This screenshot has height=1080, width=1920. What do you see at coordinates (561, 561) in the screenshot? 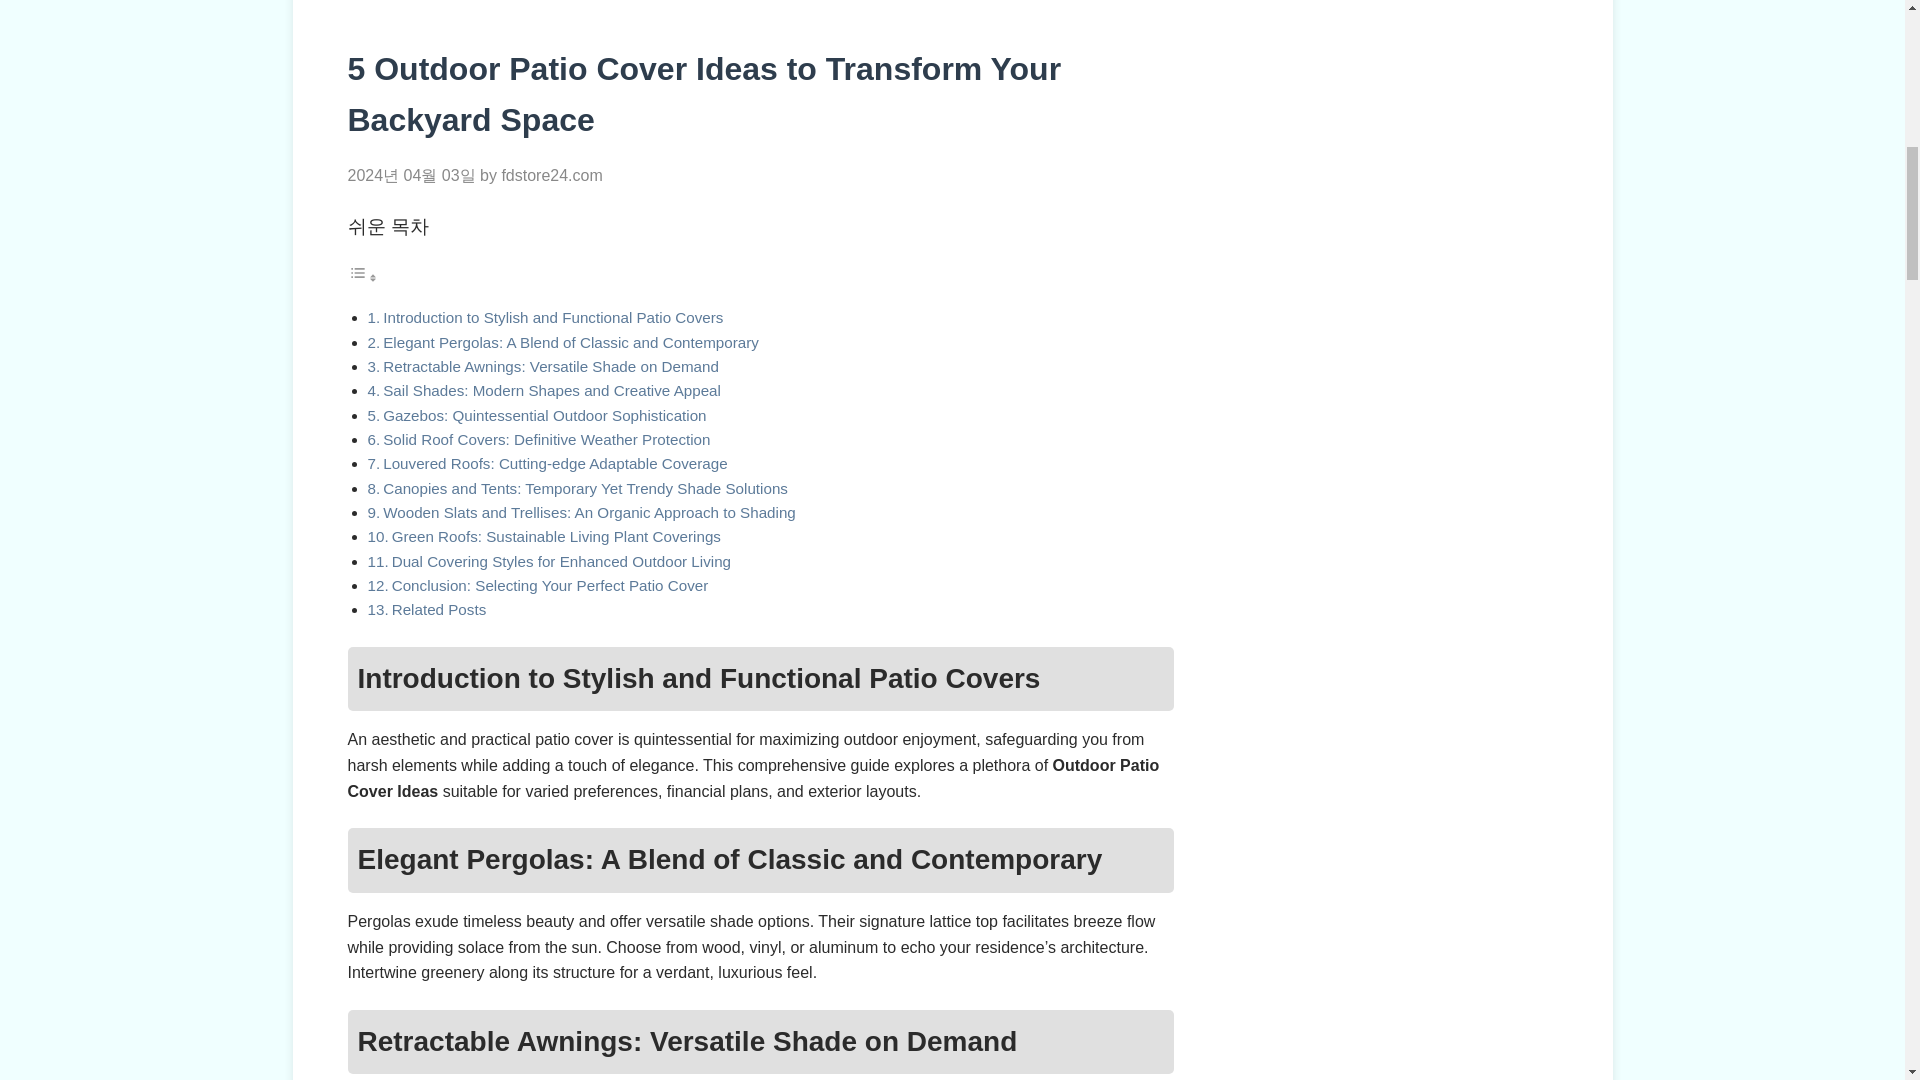
I see `Dual Covering Styles for Enhanced Outdoor Living` at bounding box center [561, 561].